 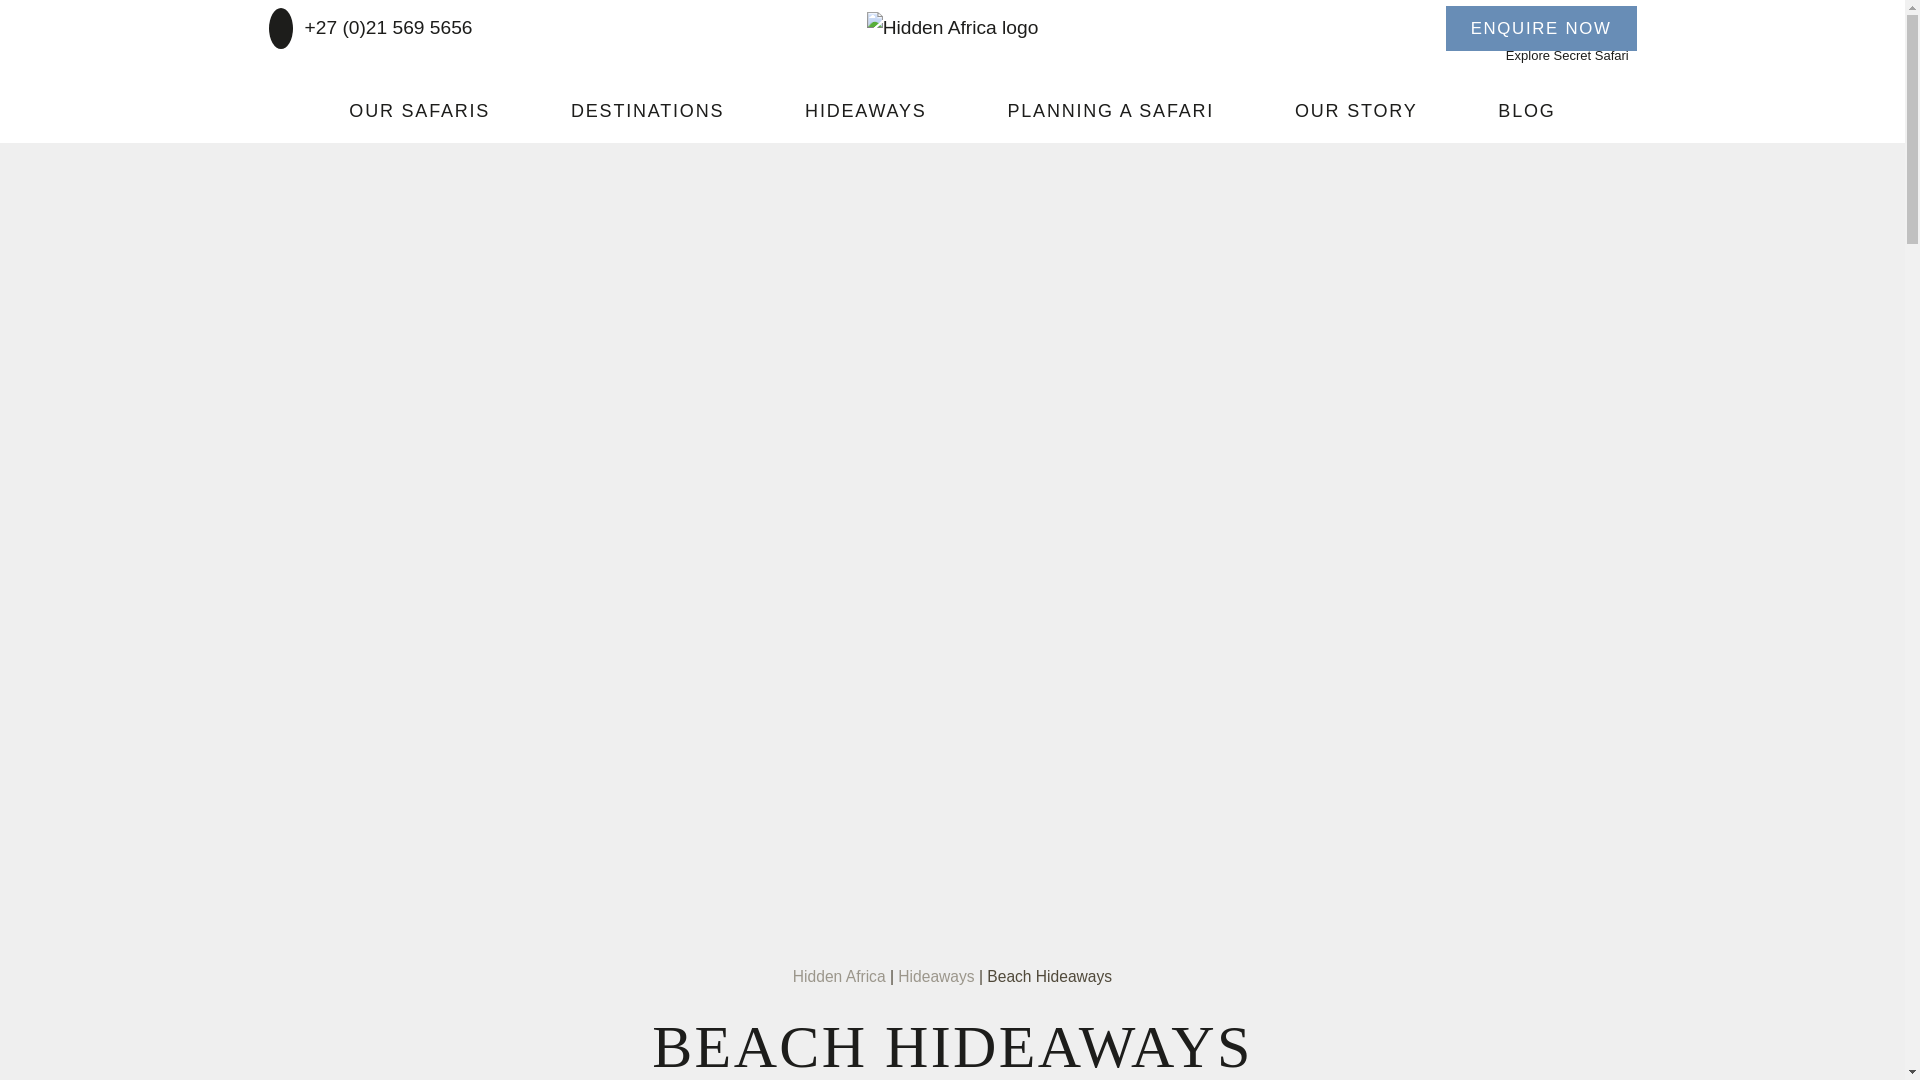 What do you see at coordinates (646, 110) in the screenshot?
I see `DESTINATIONS` at bounding box center [646, 110].